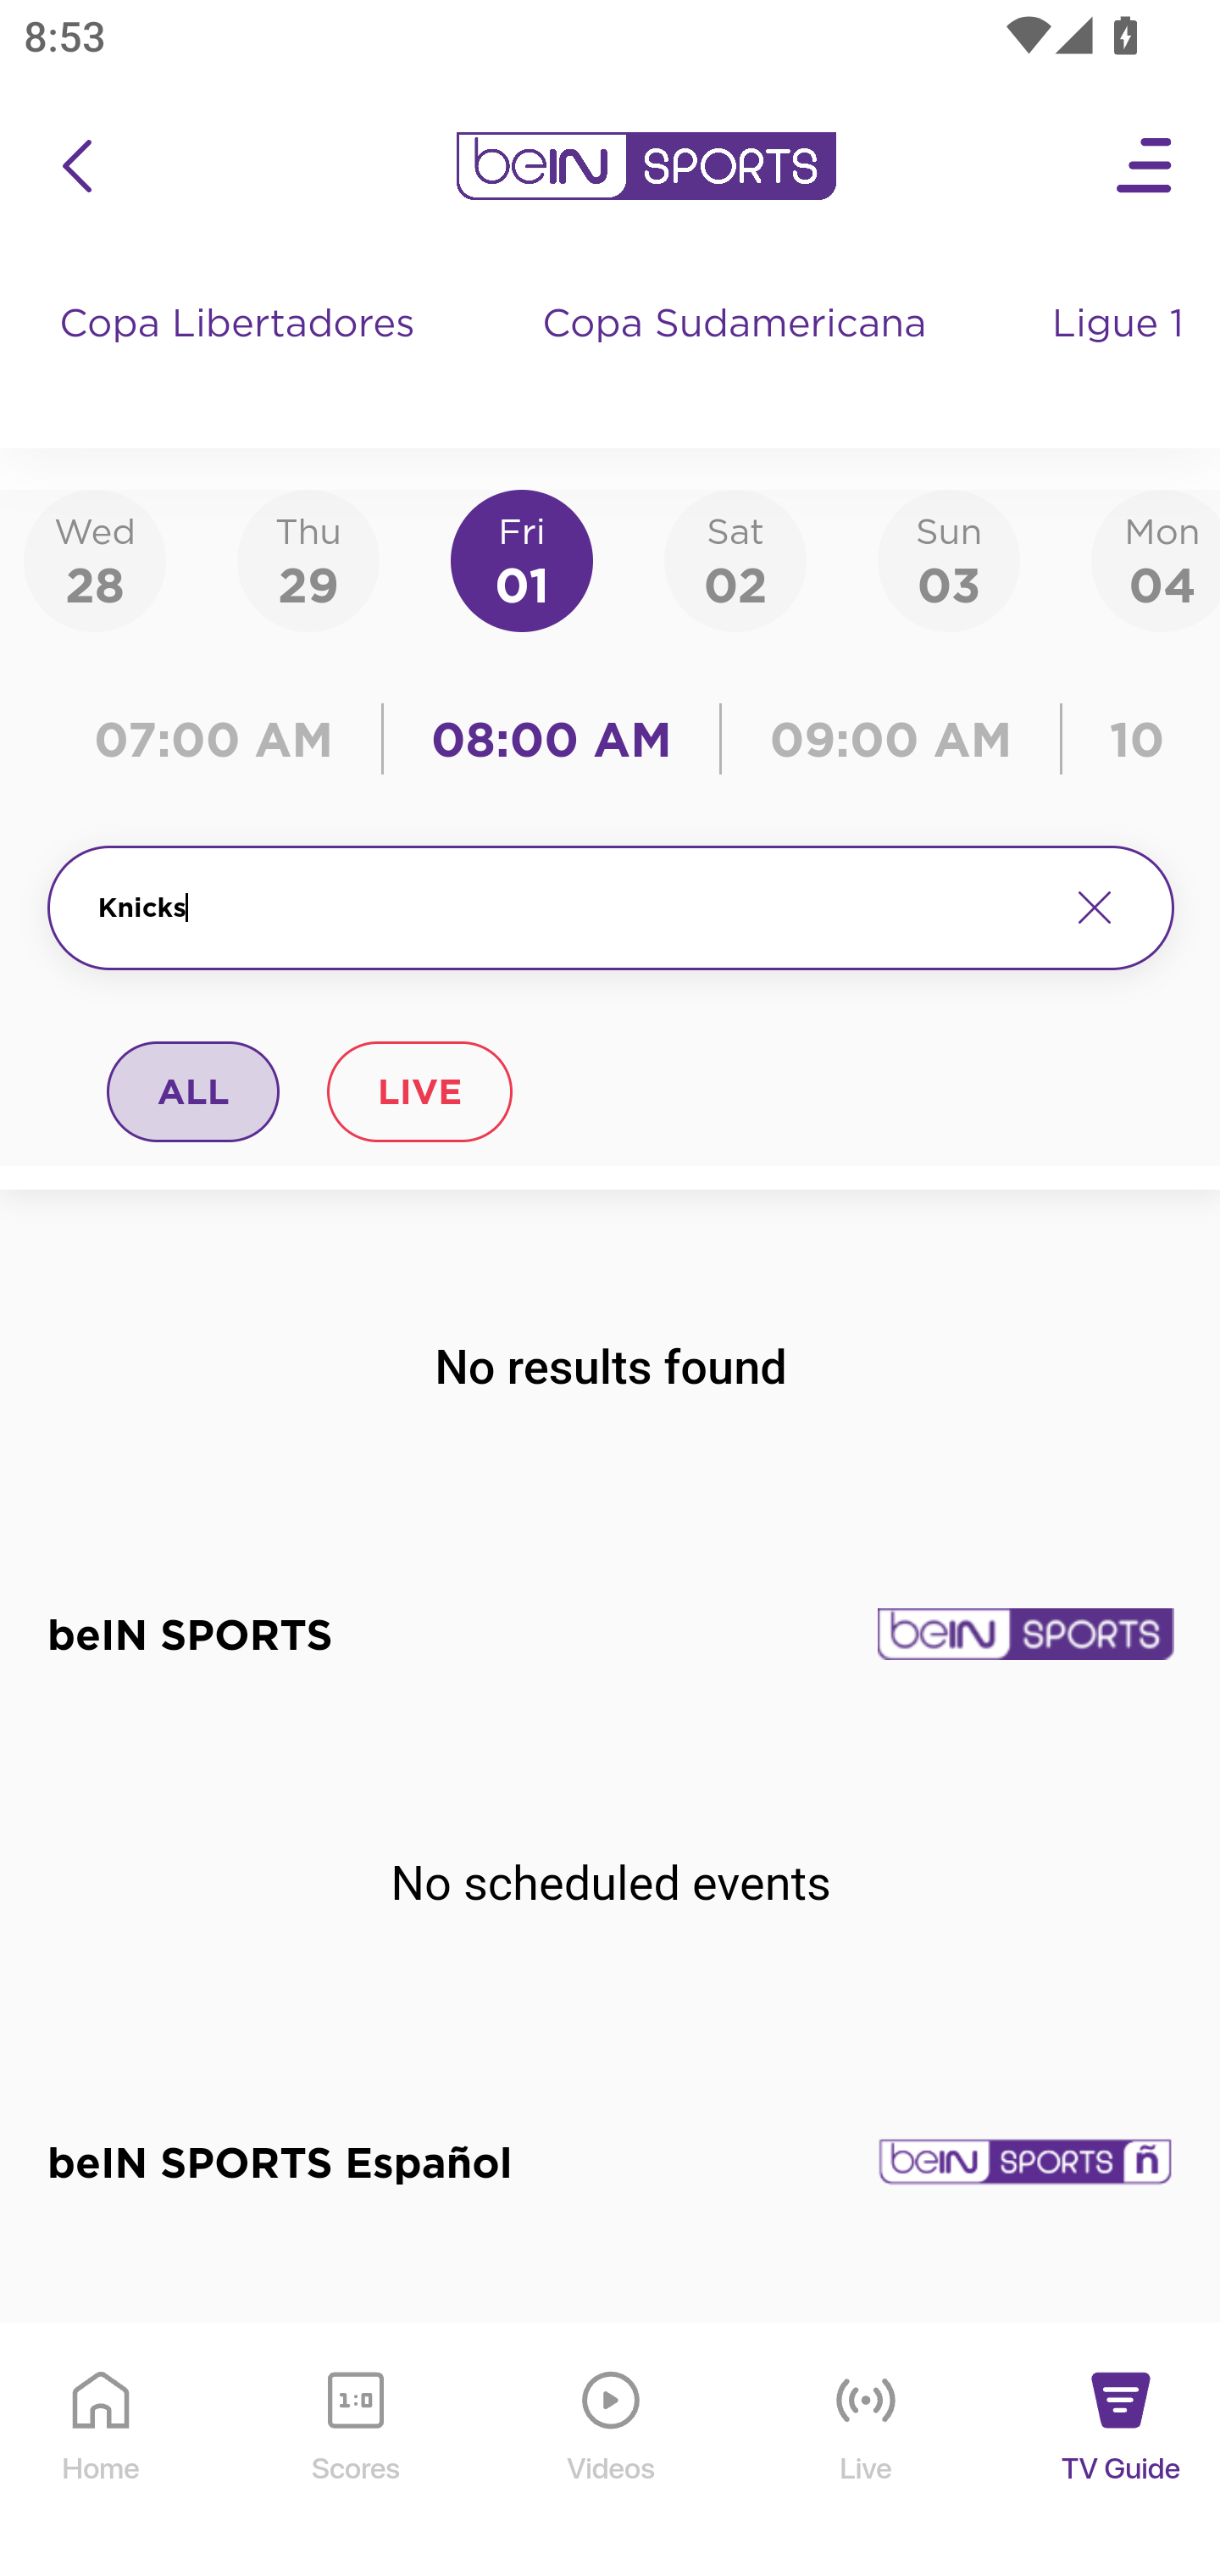  Describe the element at coordinates (194, 1091) in the screenshot. I see `ALL` at that location.